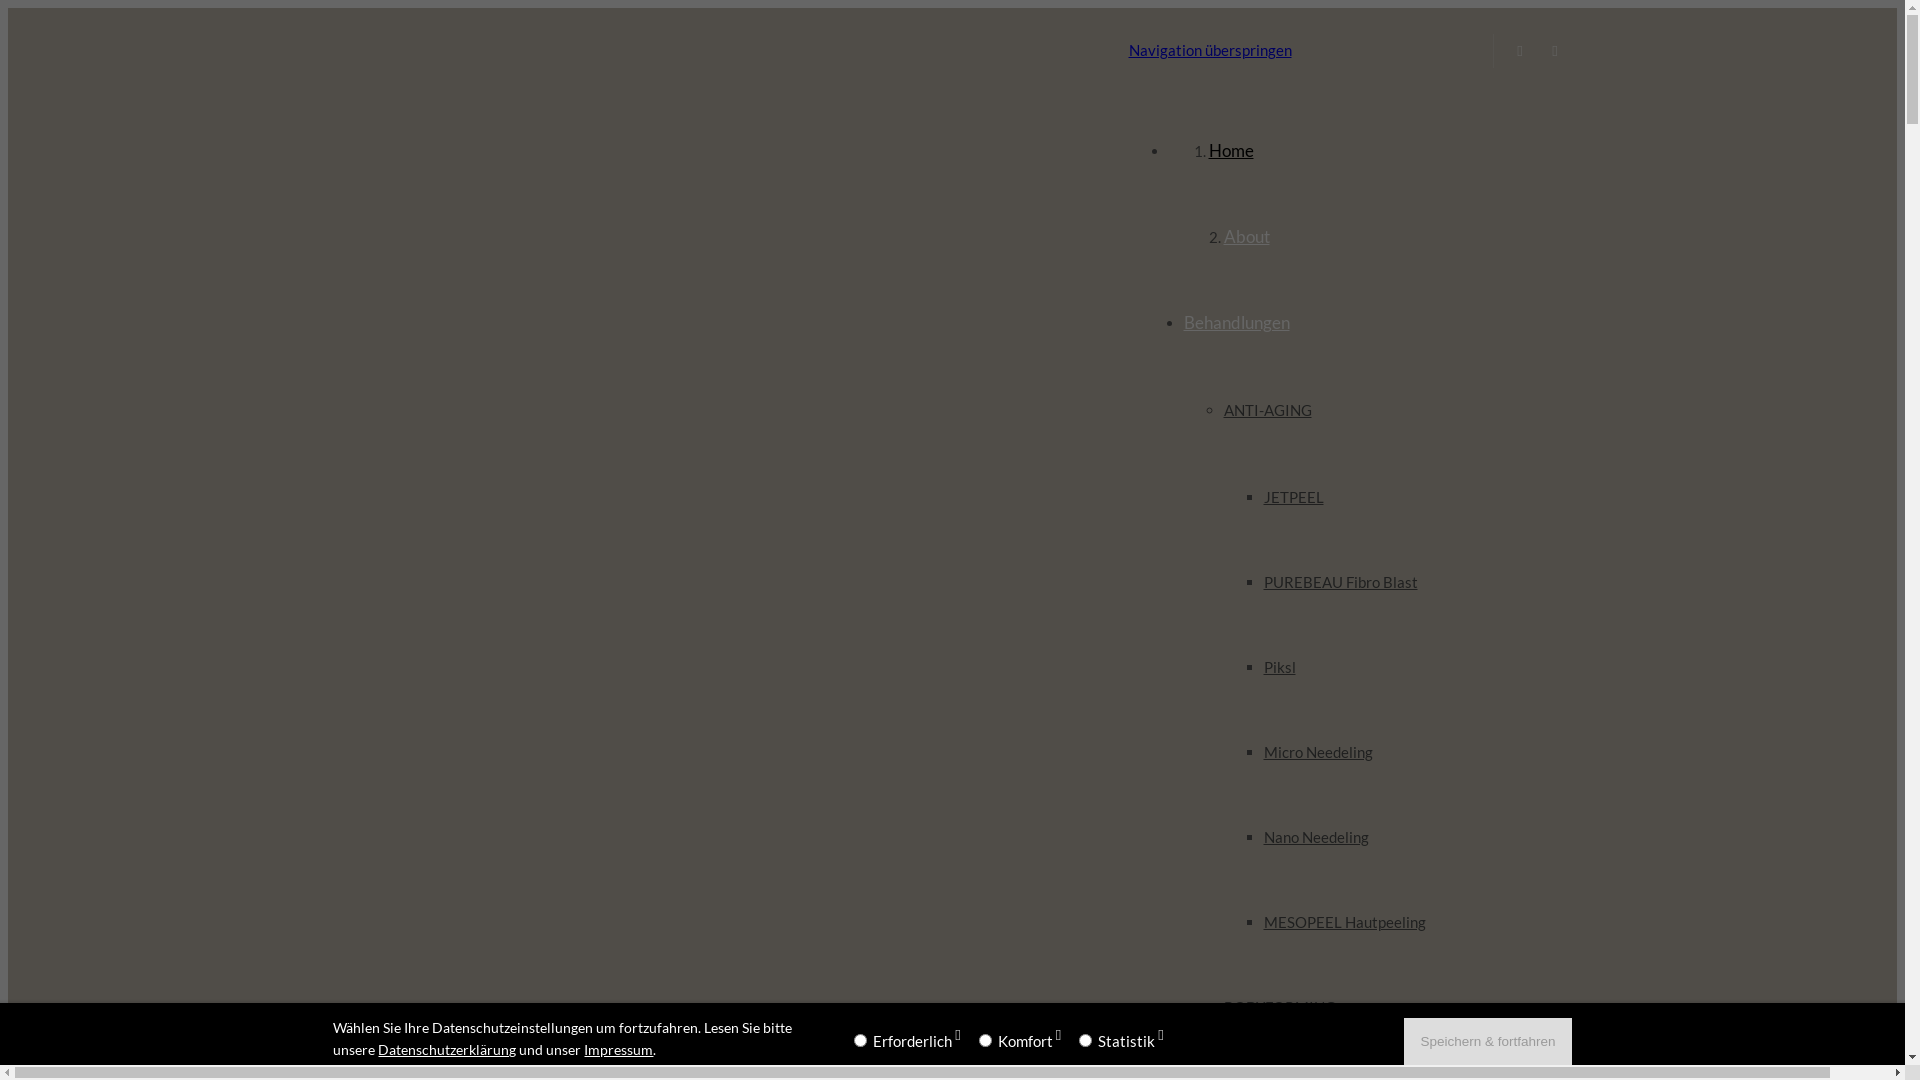  I want to click on Piksl, so click(1280, 667).